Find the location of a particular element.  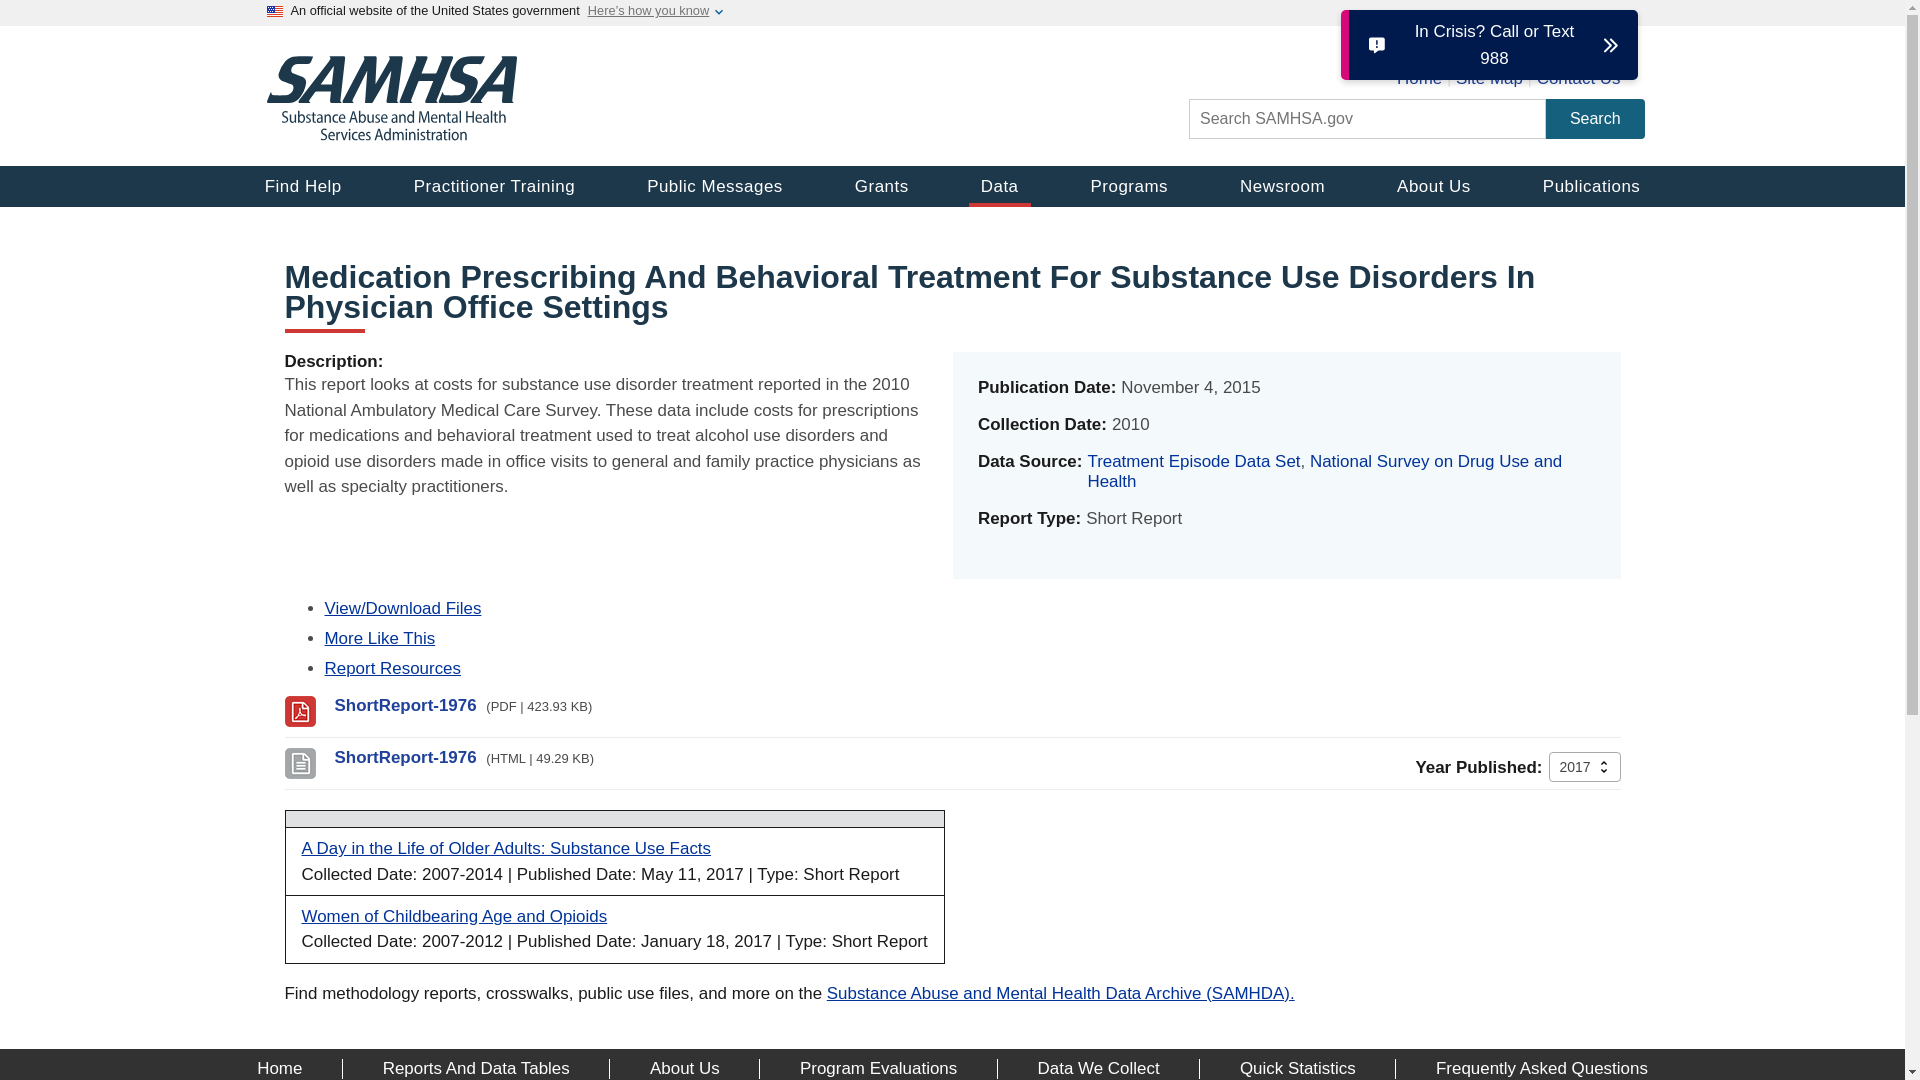

Home is located at coordinates (1419, 78).